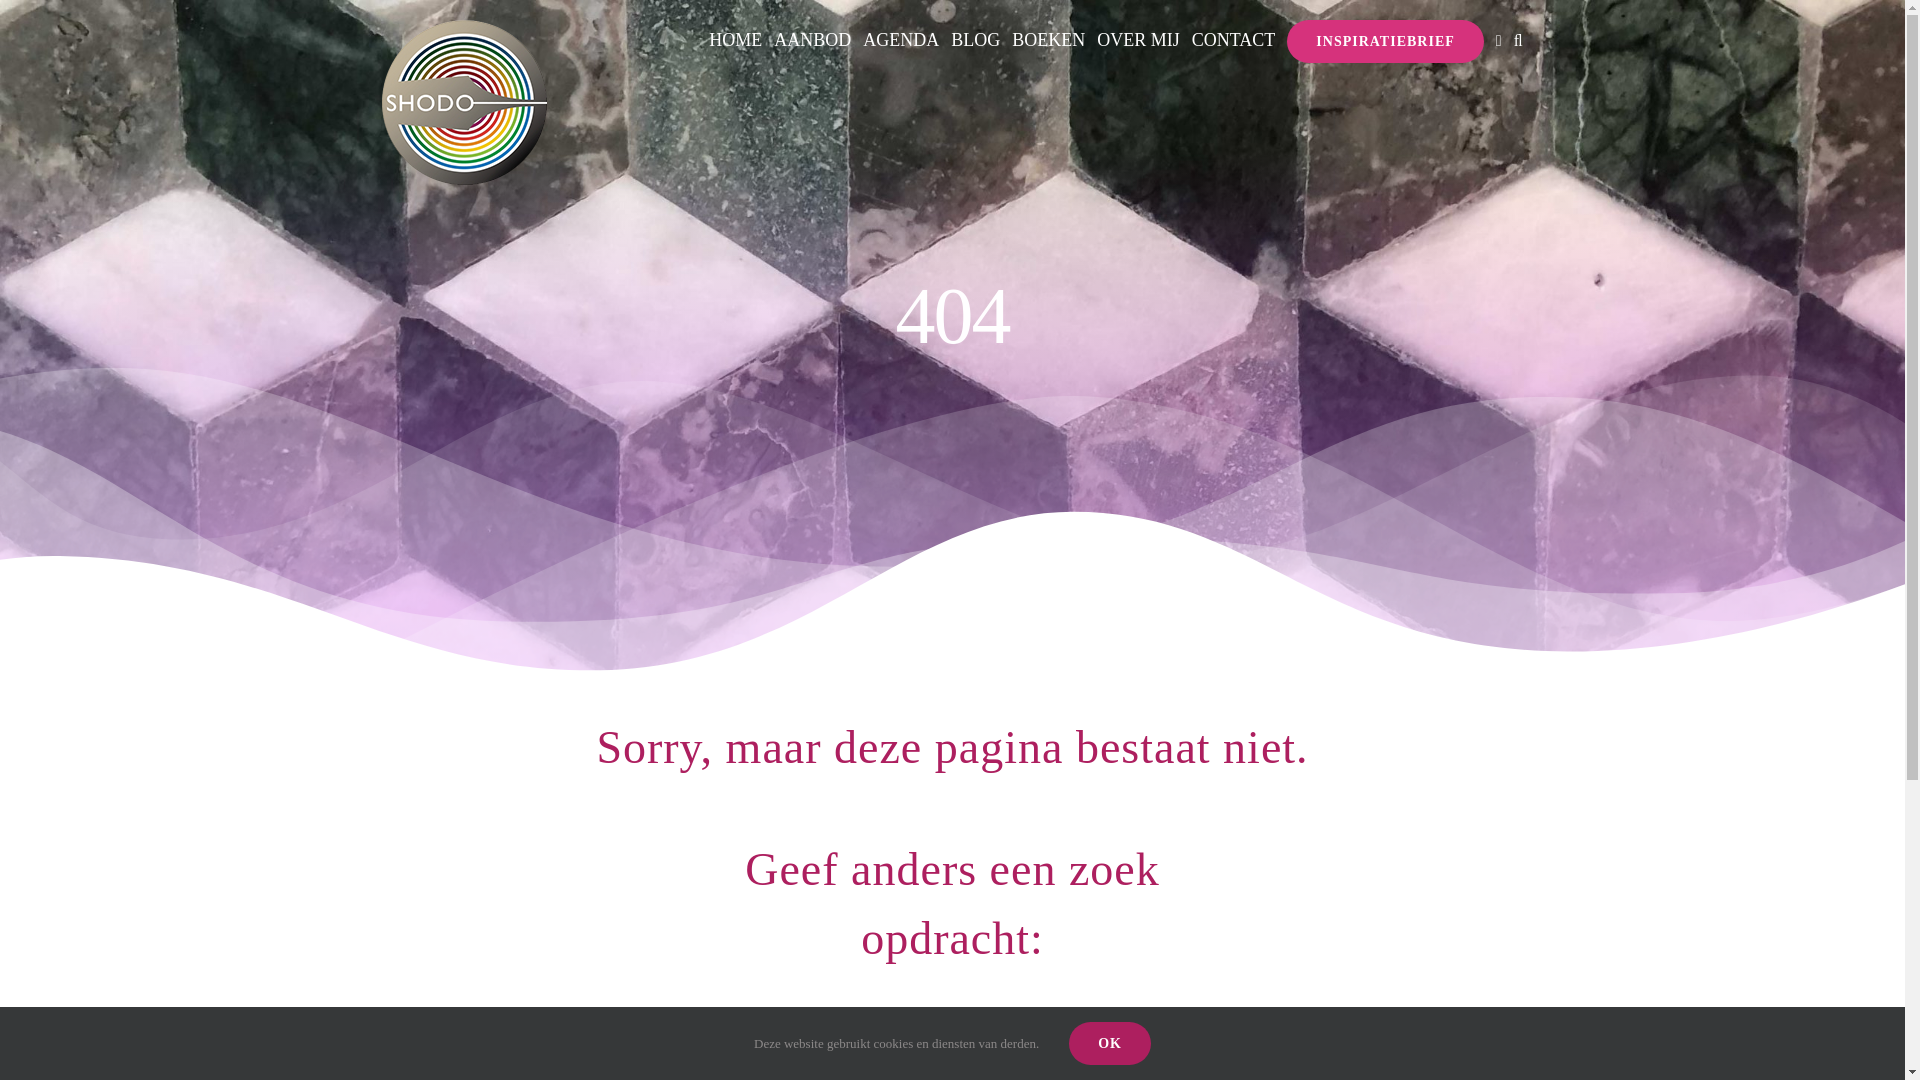 The height and width of the screenshot is (1080, 1920). I want to click on AGENDA, so click(900, 41).